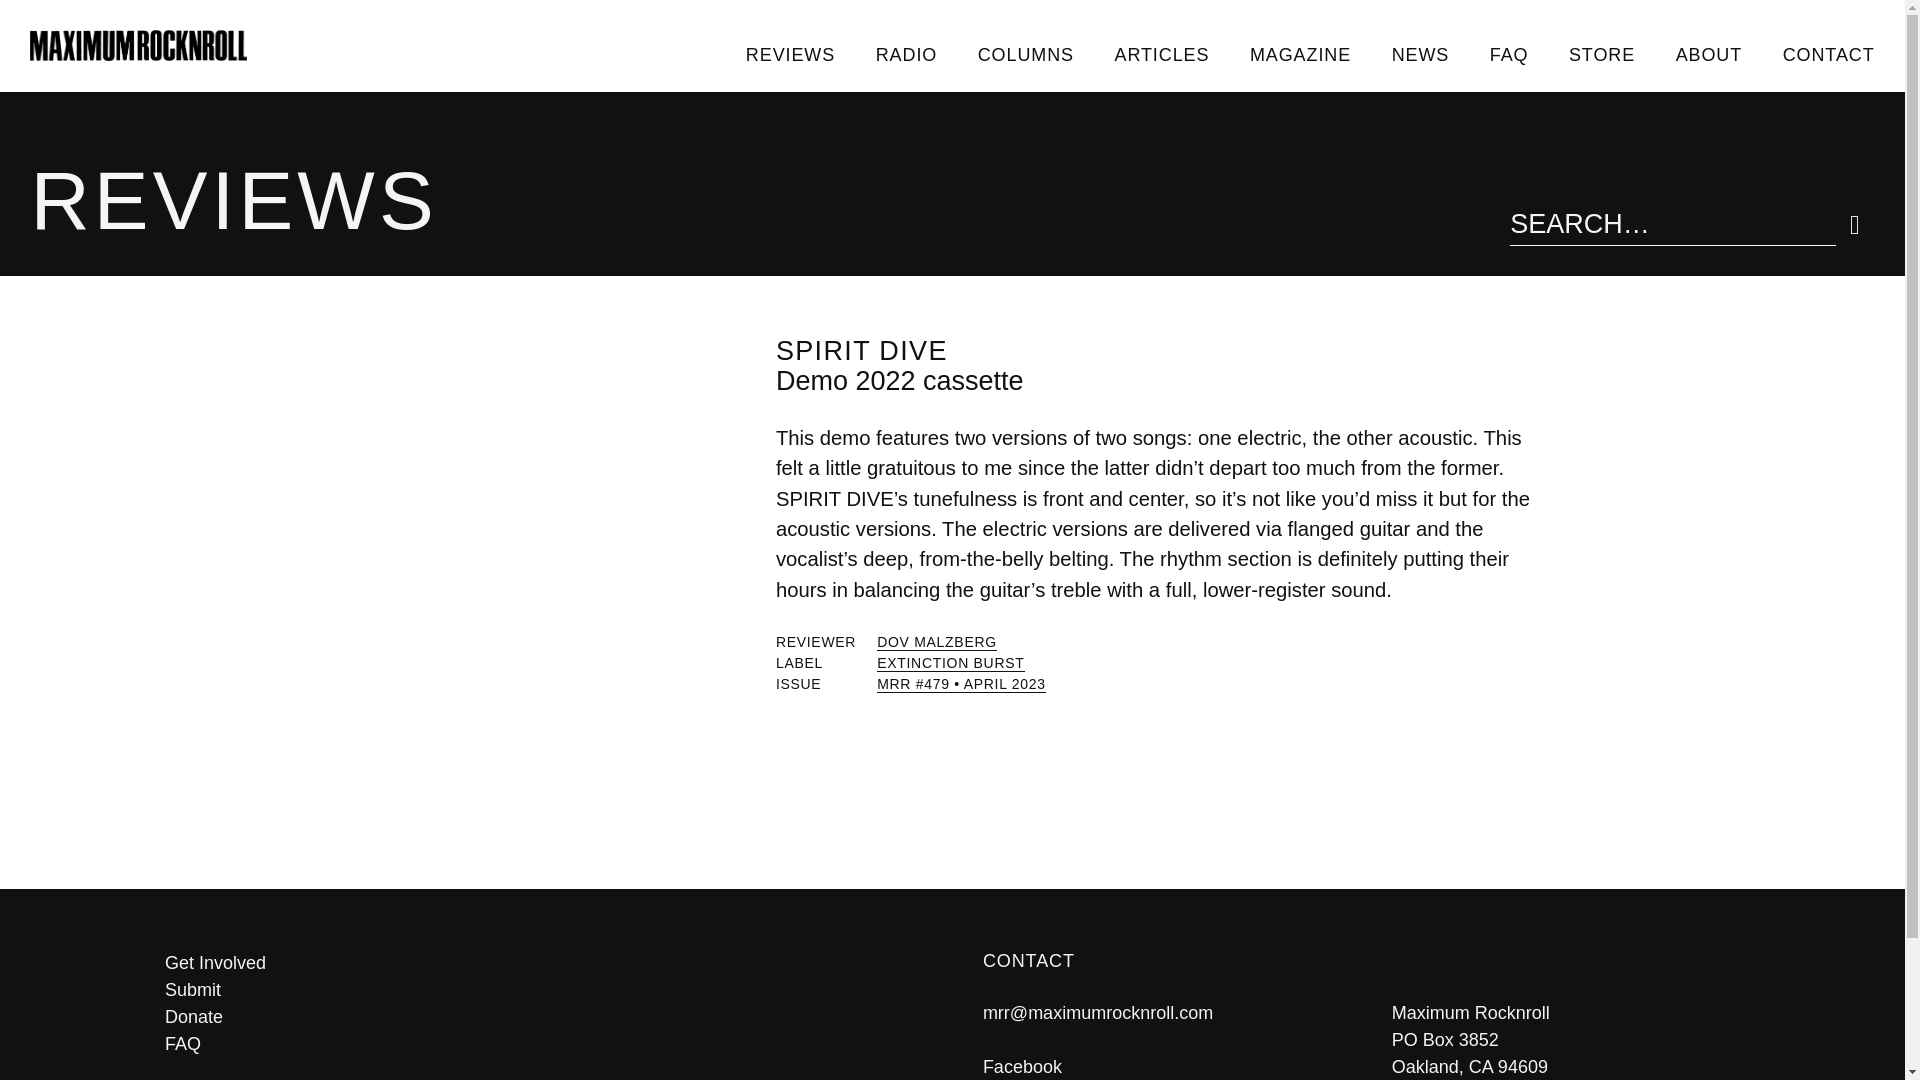 This screenshot has width=1920, height=1080. What do you see at coordinates (905, 54) in the screenshot?
I see `RADIO` at bounding box center [905, 54].